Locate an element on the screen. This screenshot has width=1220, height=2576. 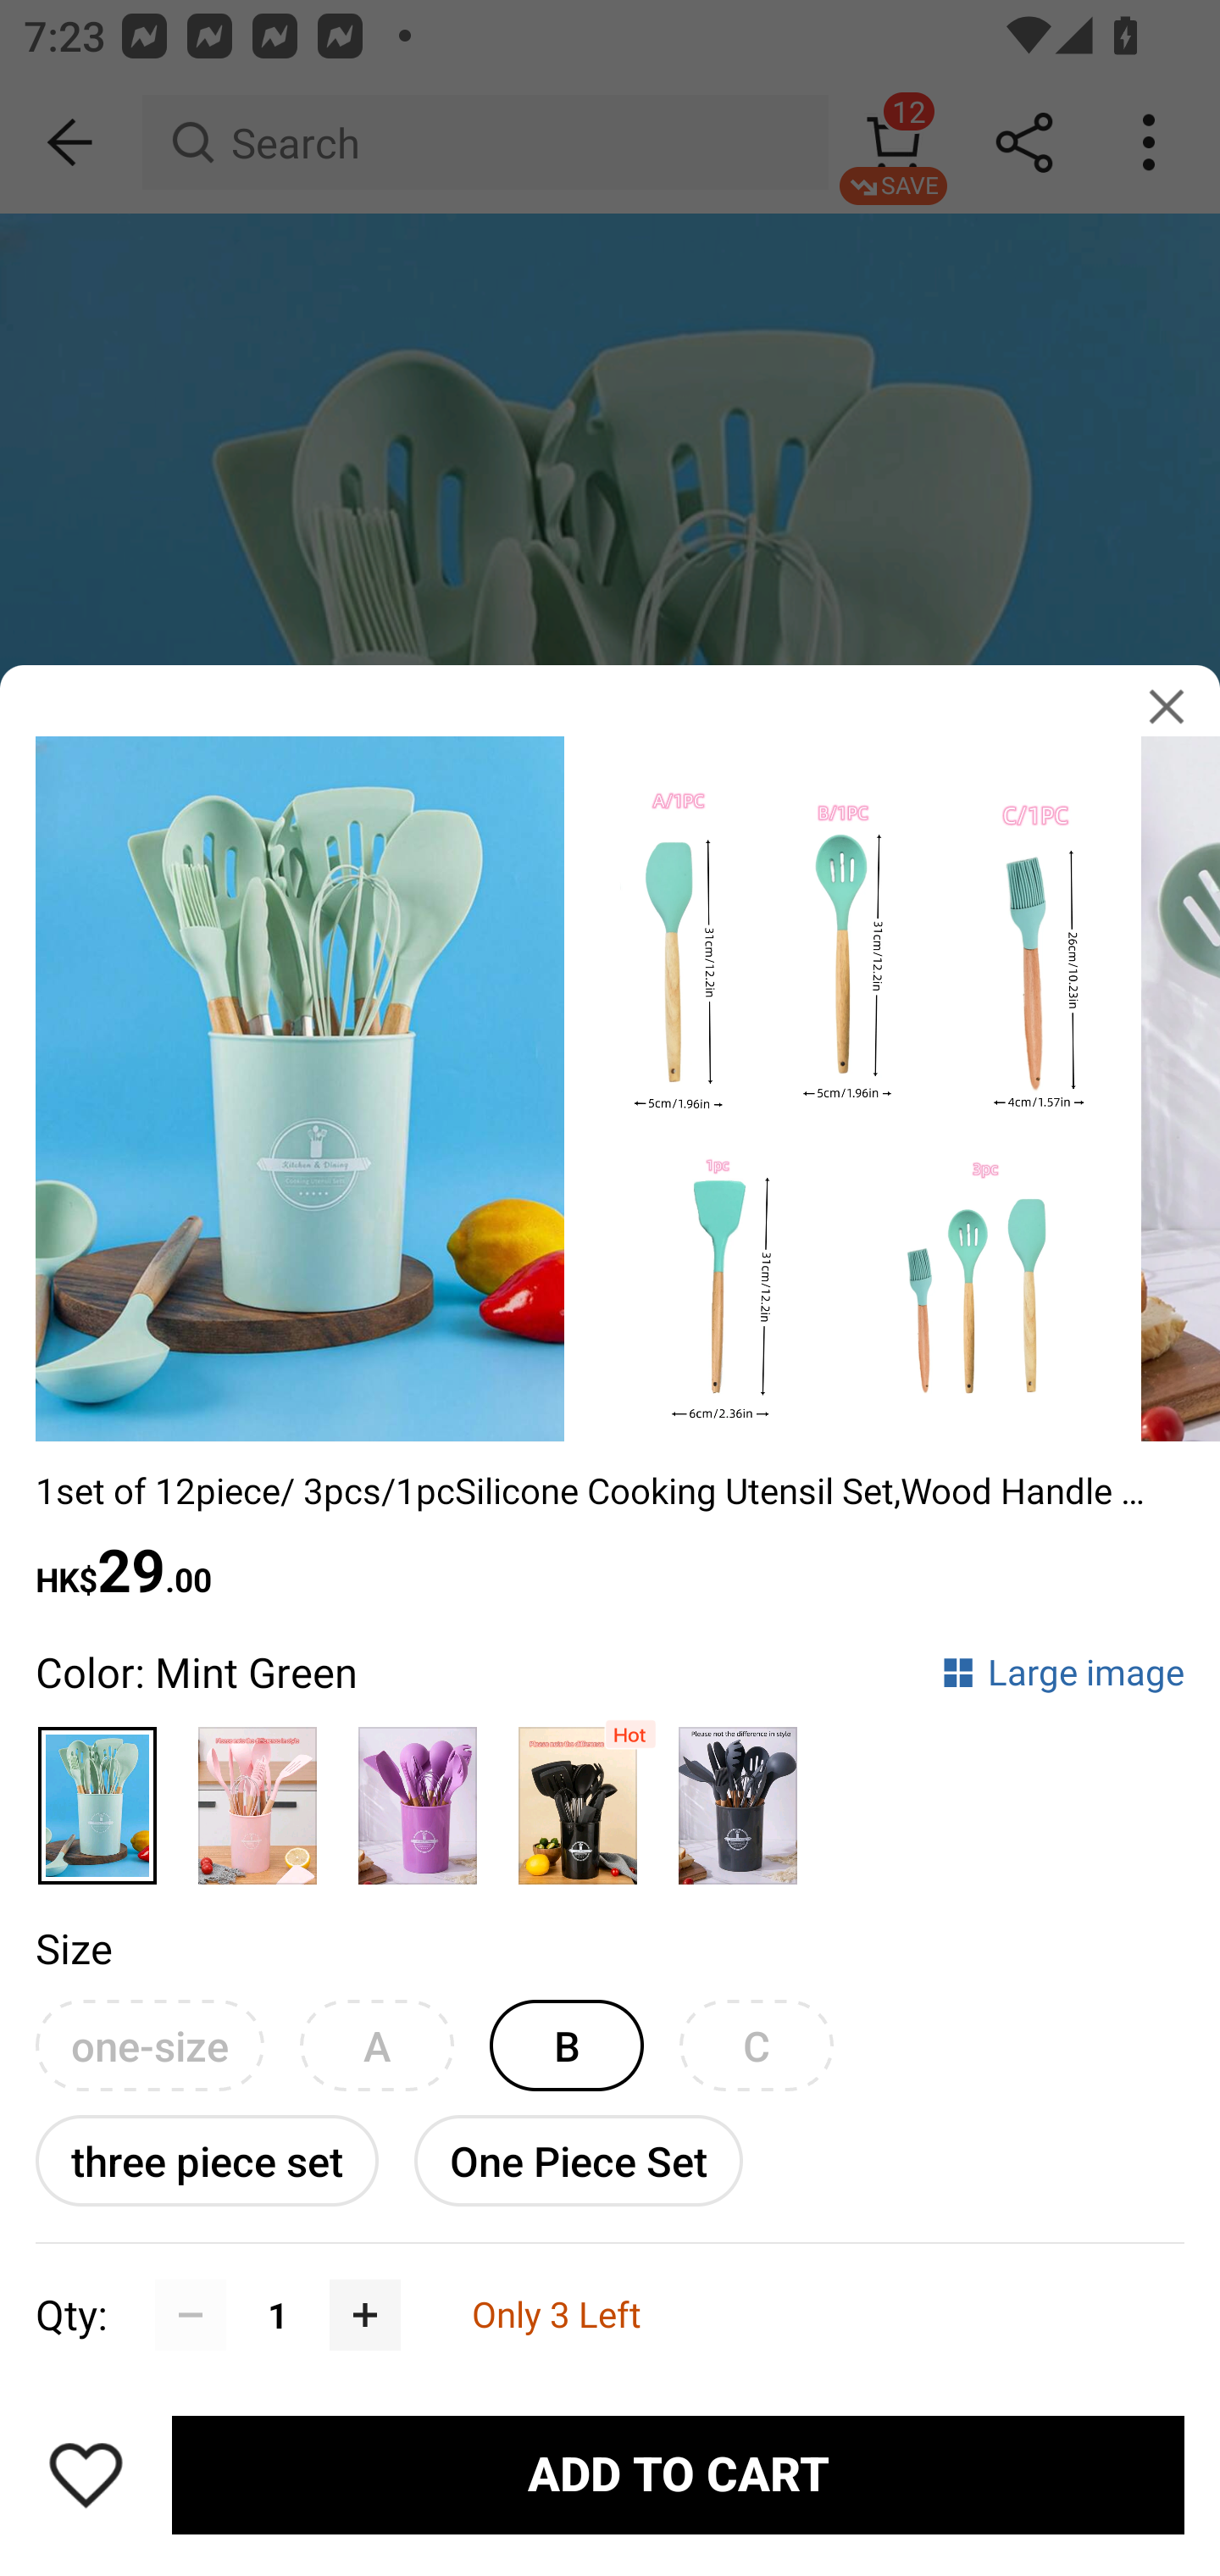
ADD TO CART is located at coordinates (678, 2475).